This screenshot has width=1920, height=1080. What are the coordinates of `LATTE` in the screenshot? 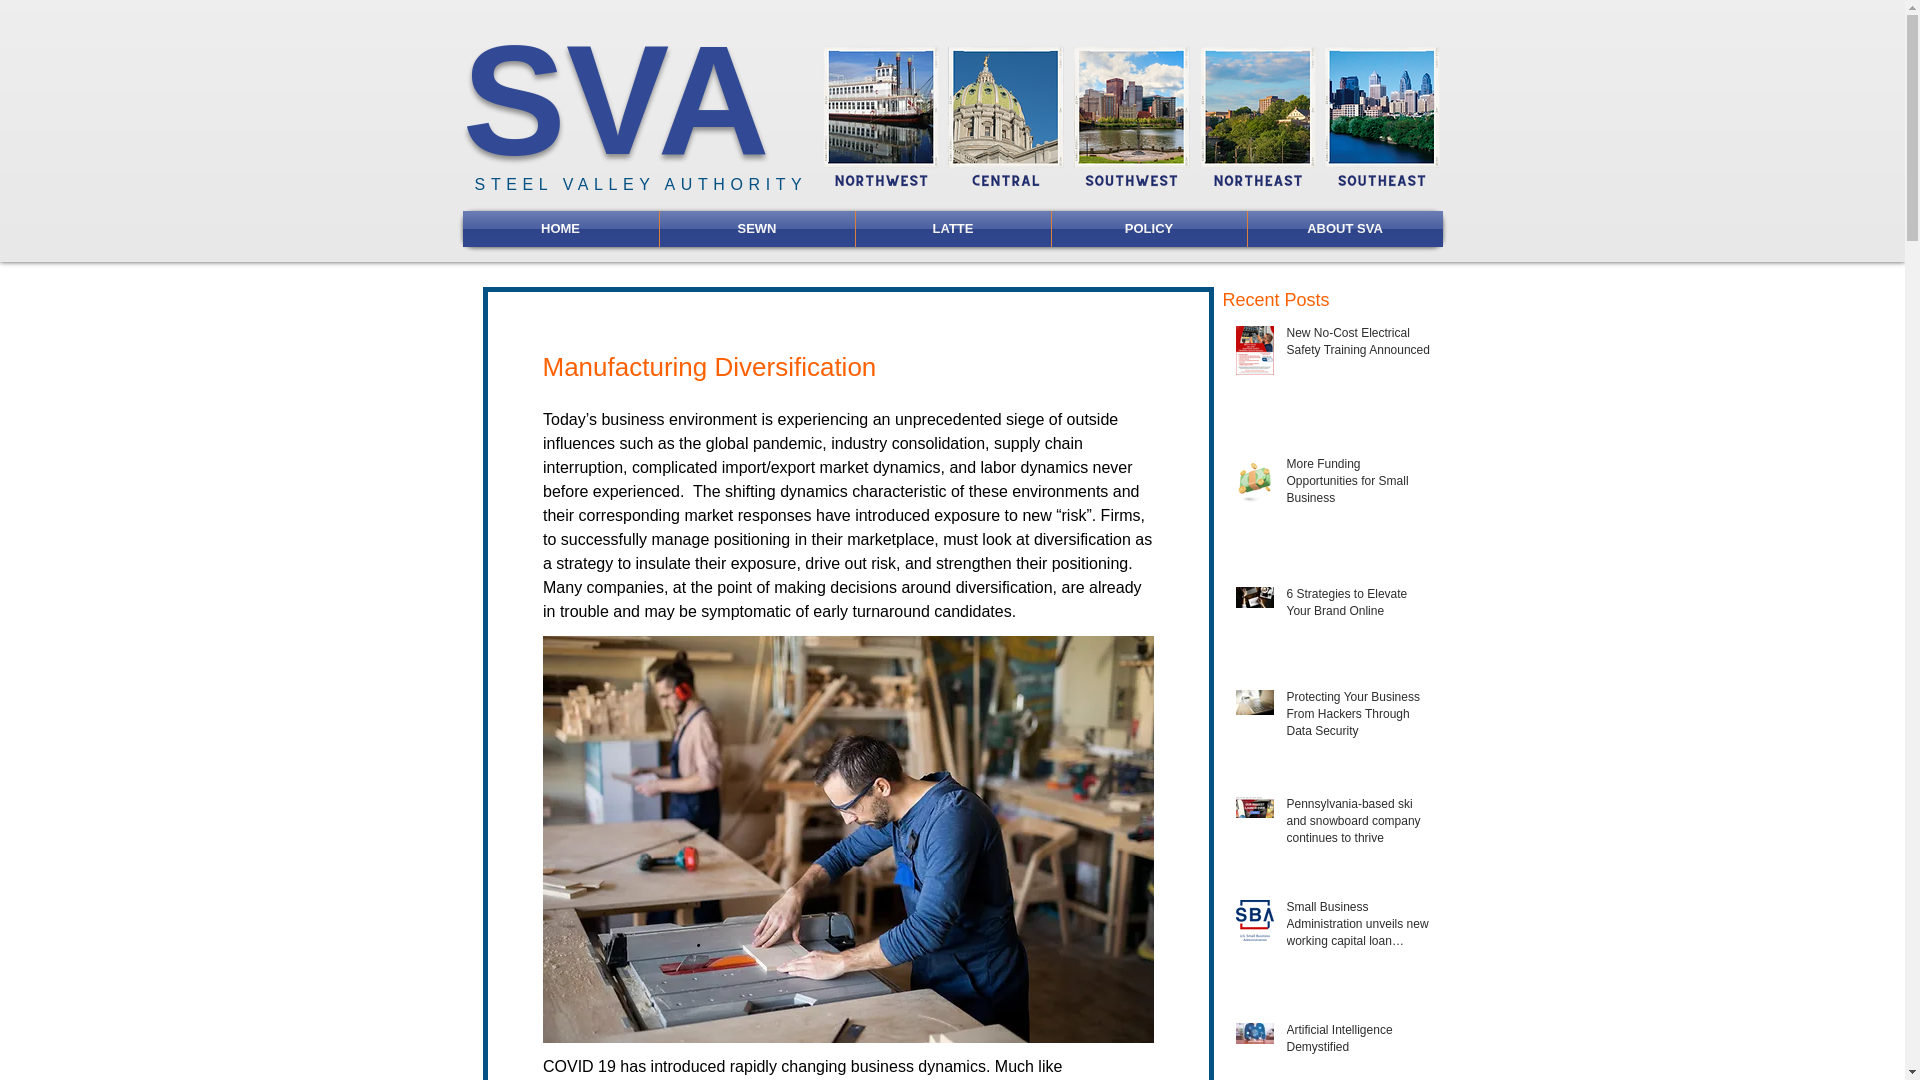 It's located at (953, 228).